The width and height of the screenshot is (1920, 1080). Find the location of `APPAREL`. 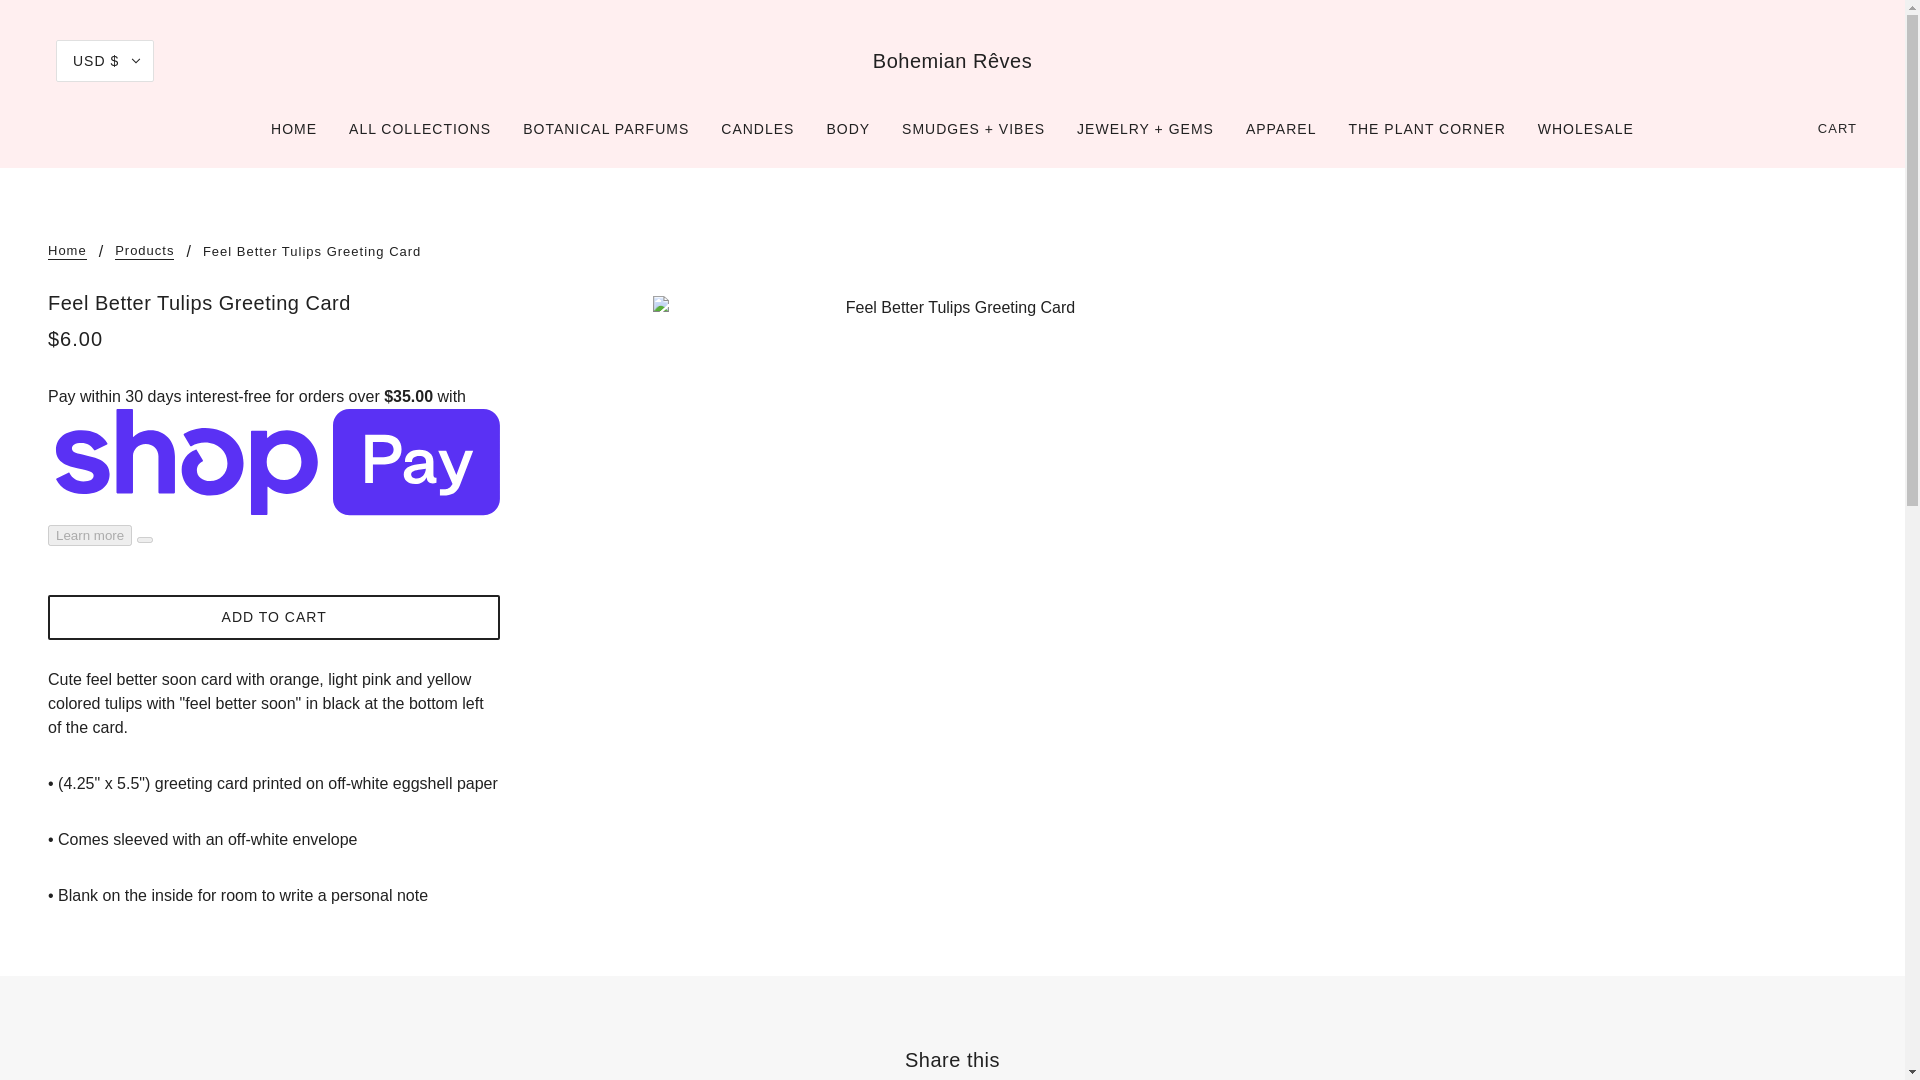

APPAREL is located at coordinates (1281, 136).